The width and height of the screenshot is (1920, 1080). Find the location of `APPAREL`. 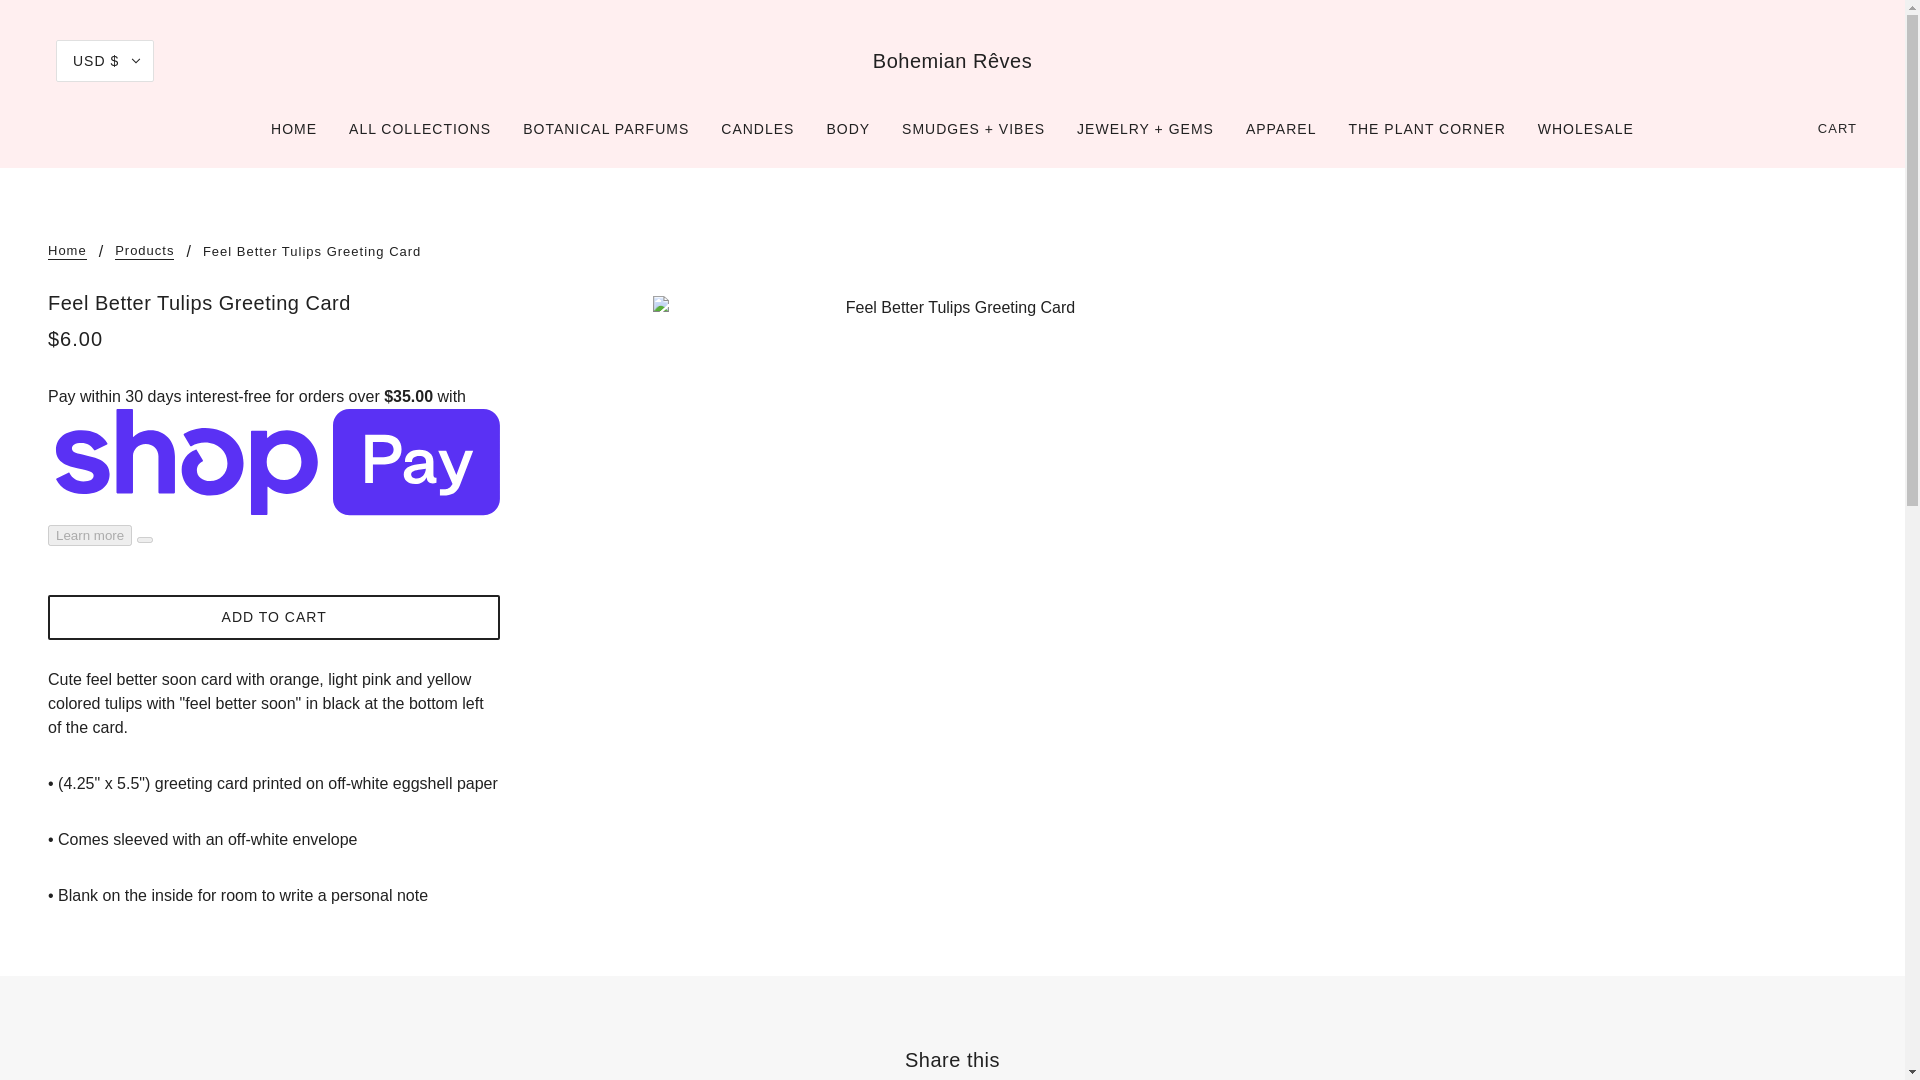

APPAREL is located at coordinates (1281, 136).